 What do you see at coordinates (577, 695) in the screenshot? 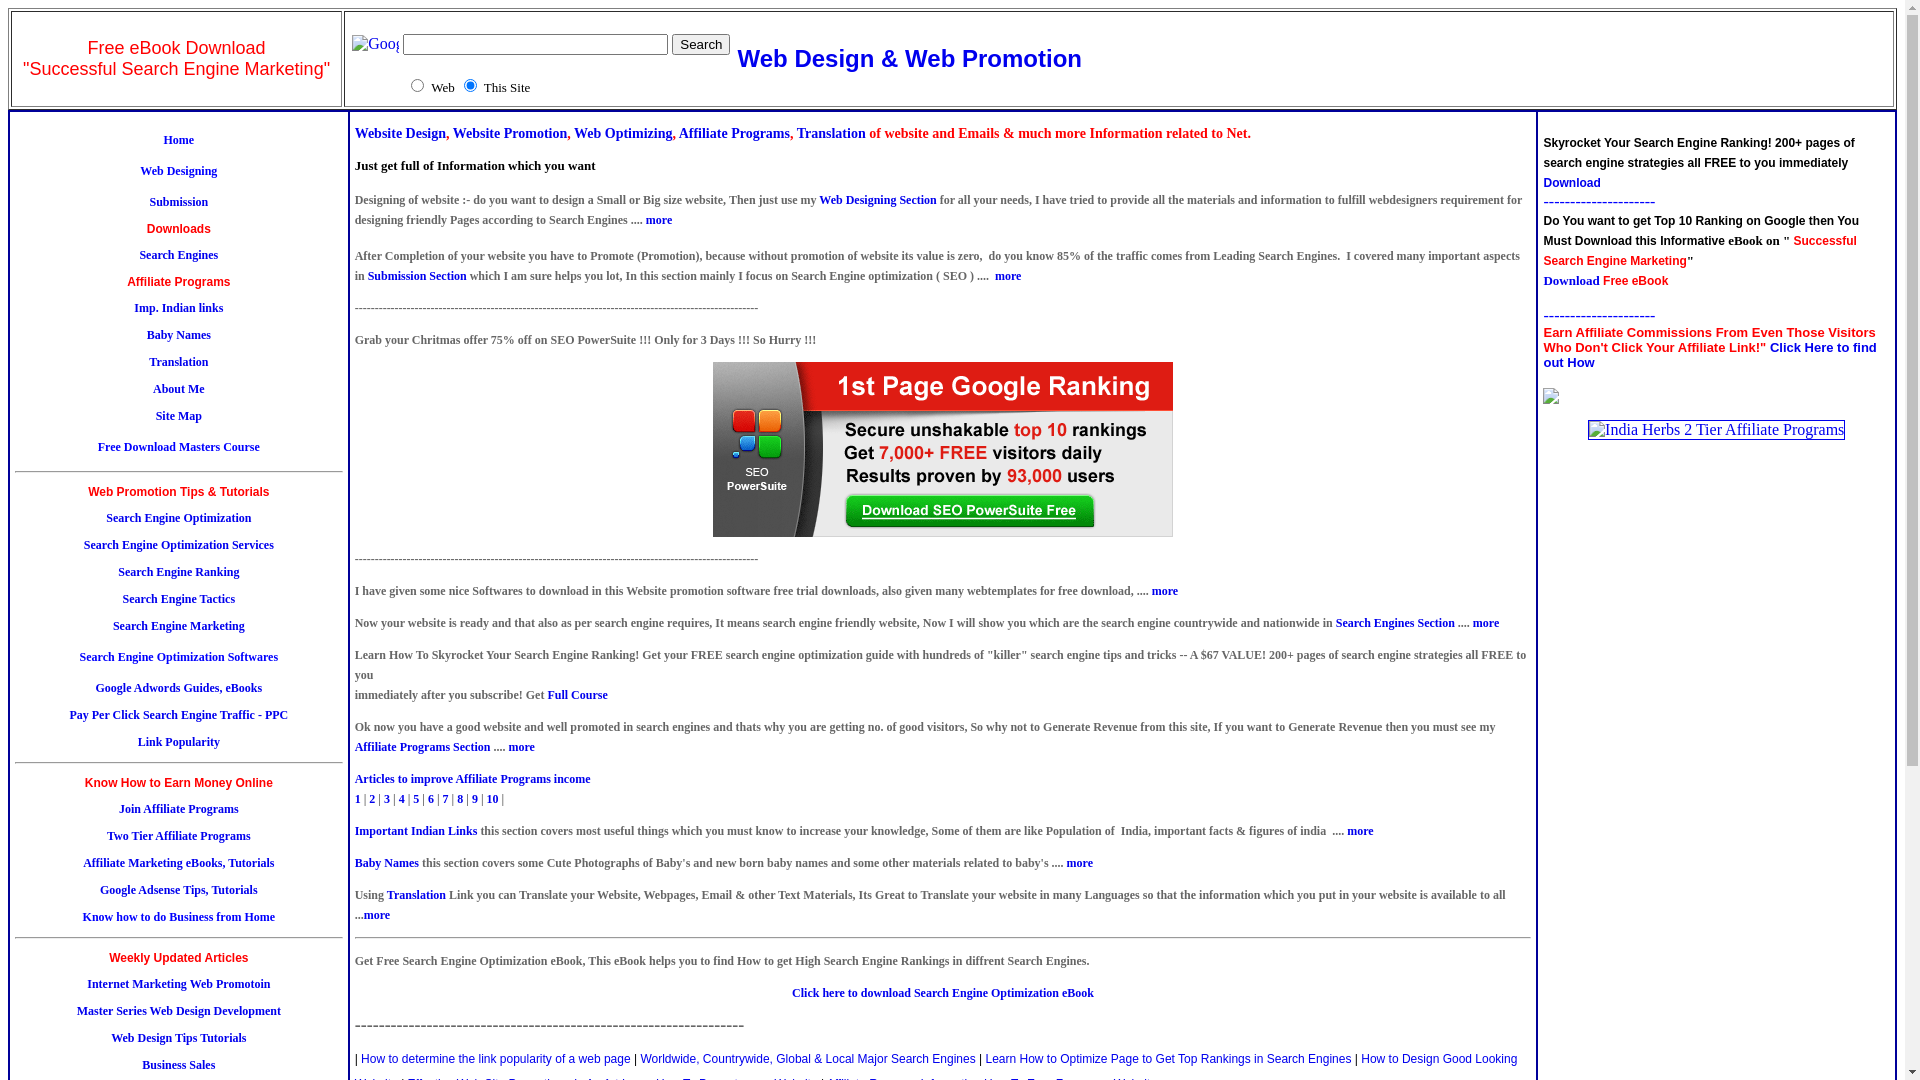
I see `Full Course` at bounding box center [577, 695].